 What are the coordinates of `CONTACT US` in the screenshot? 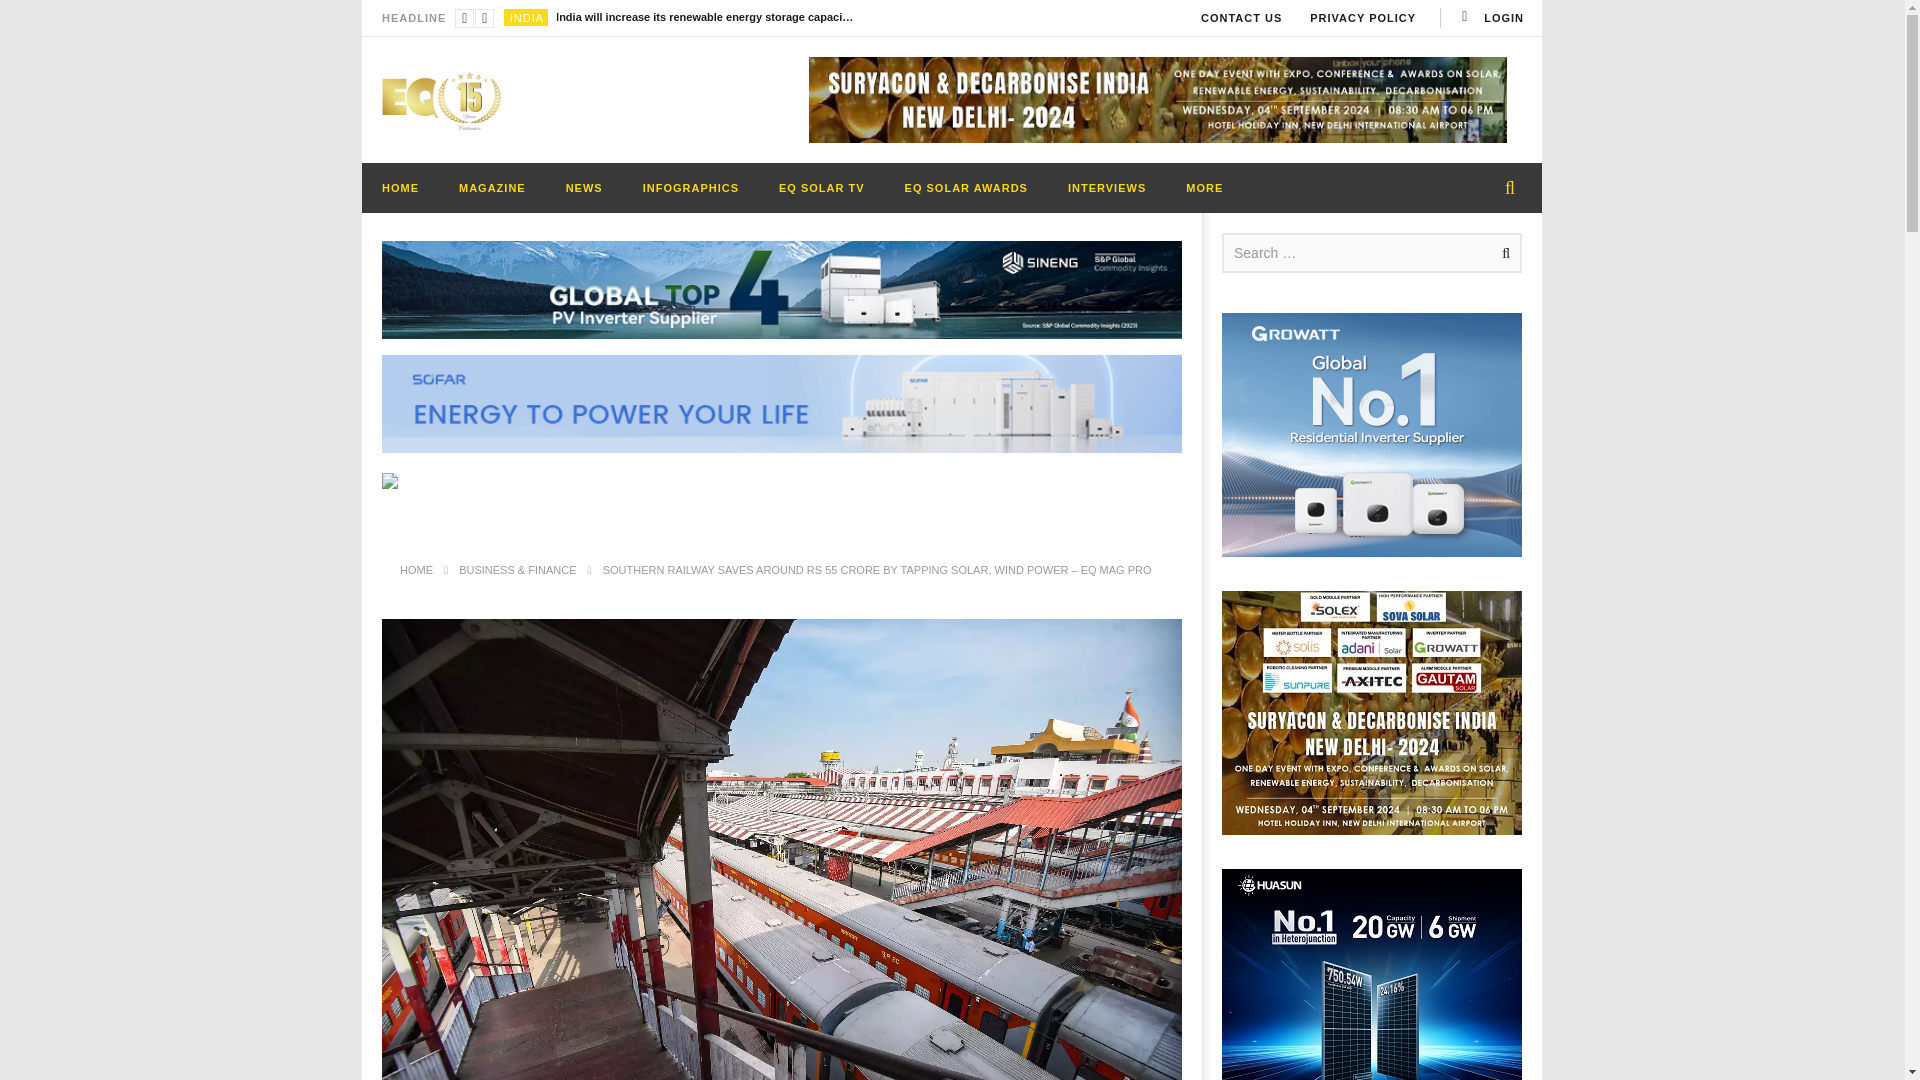 It's located at (1241, 18).